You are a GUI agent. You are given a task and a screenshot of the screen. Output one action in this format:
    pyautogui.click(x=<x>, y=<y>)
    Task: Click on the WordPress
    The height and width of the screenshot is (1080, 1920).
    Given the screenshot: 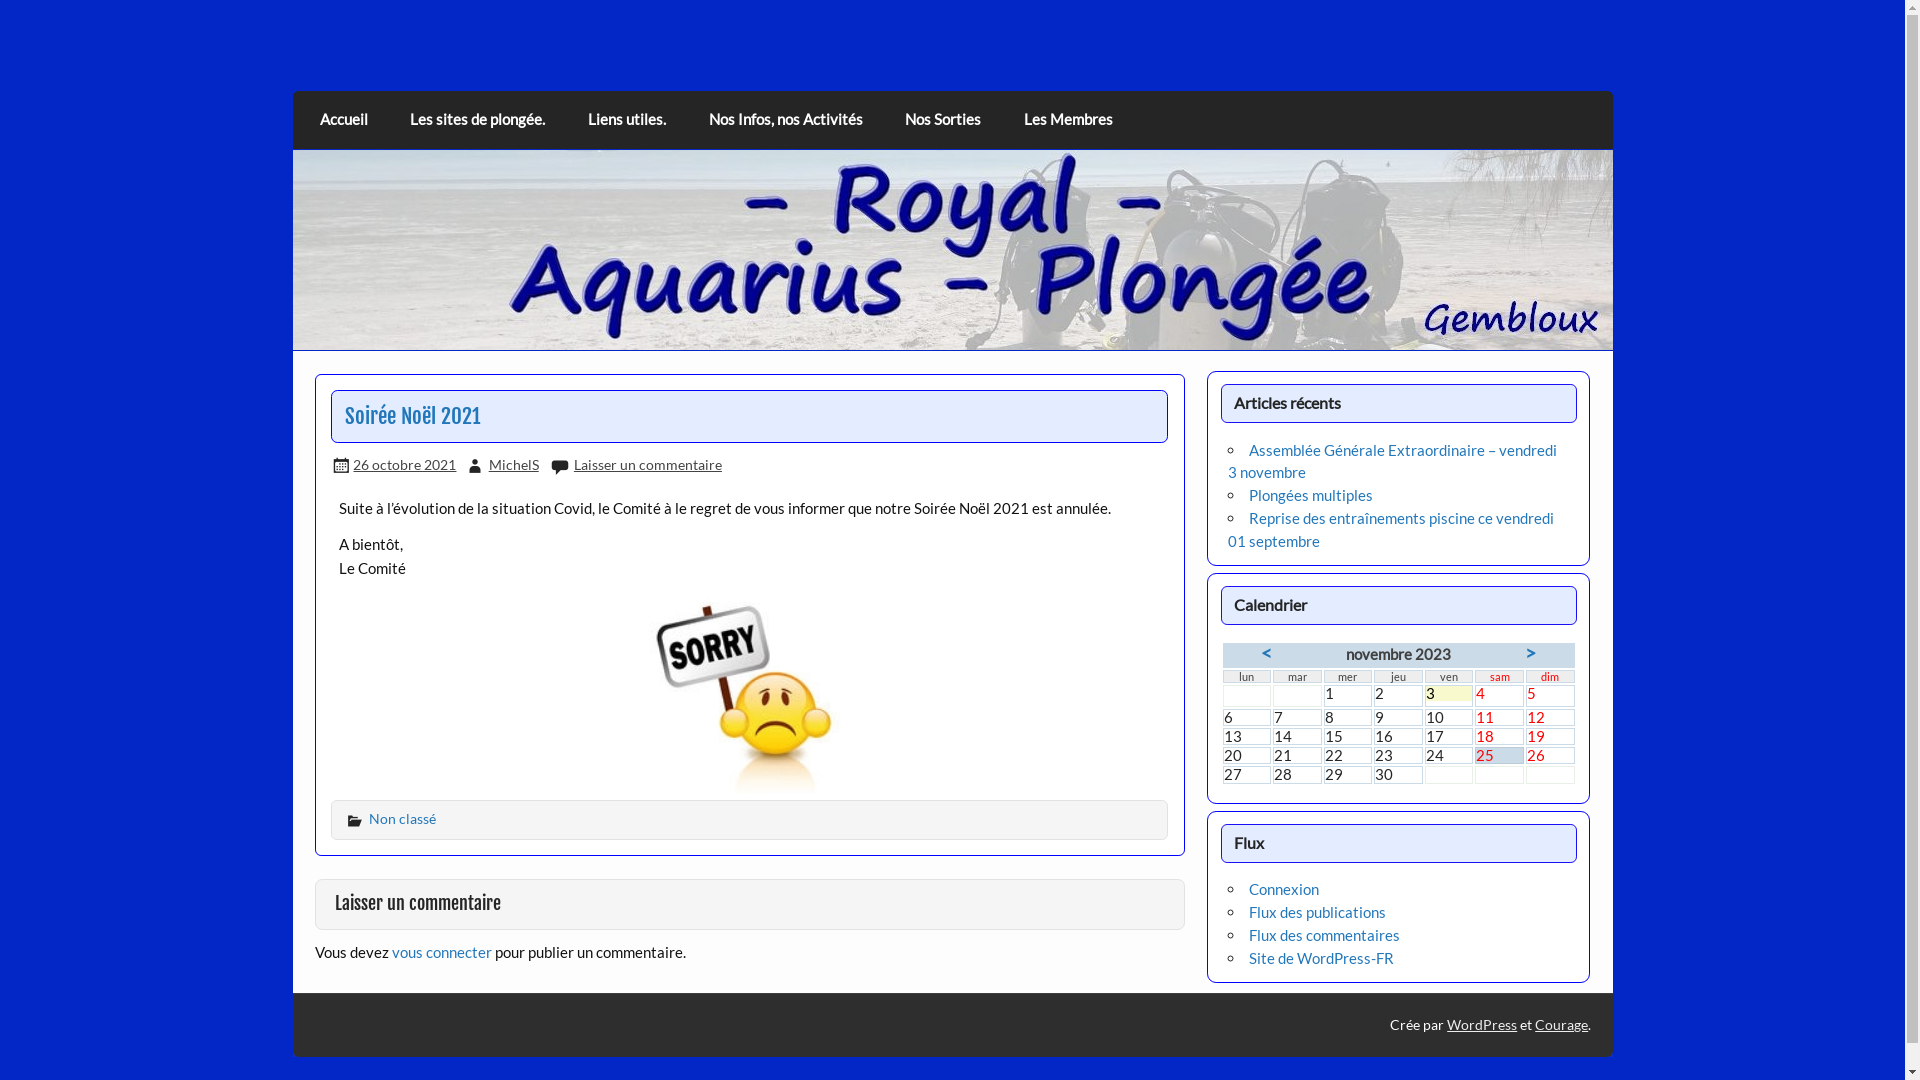 What is the action you would take?
    pyautogui.click(x=1482, y=1024)
    